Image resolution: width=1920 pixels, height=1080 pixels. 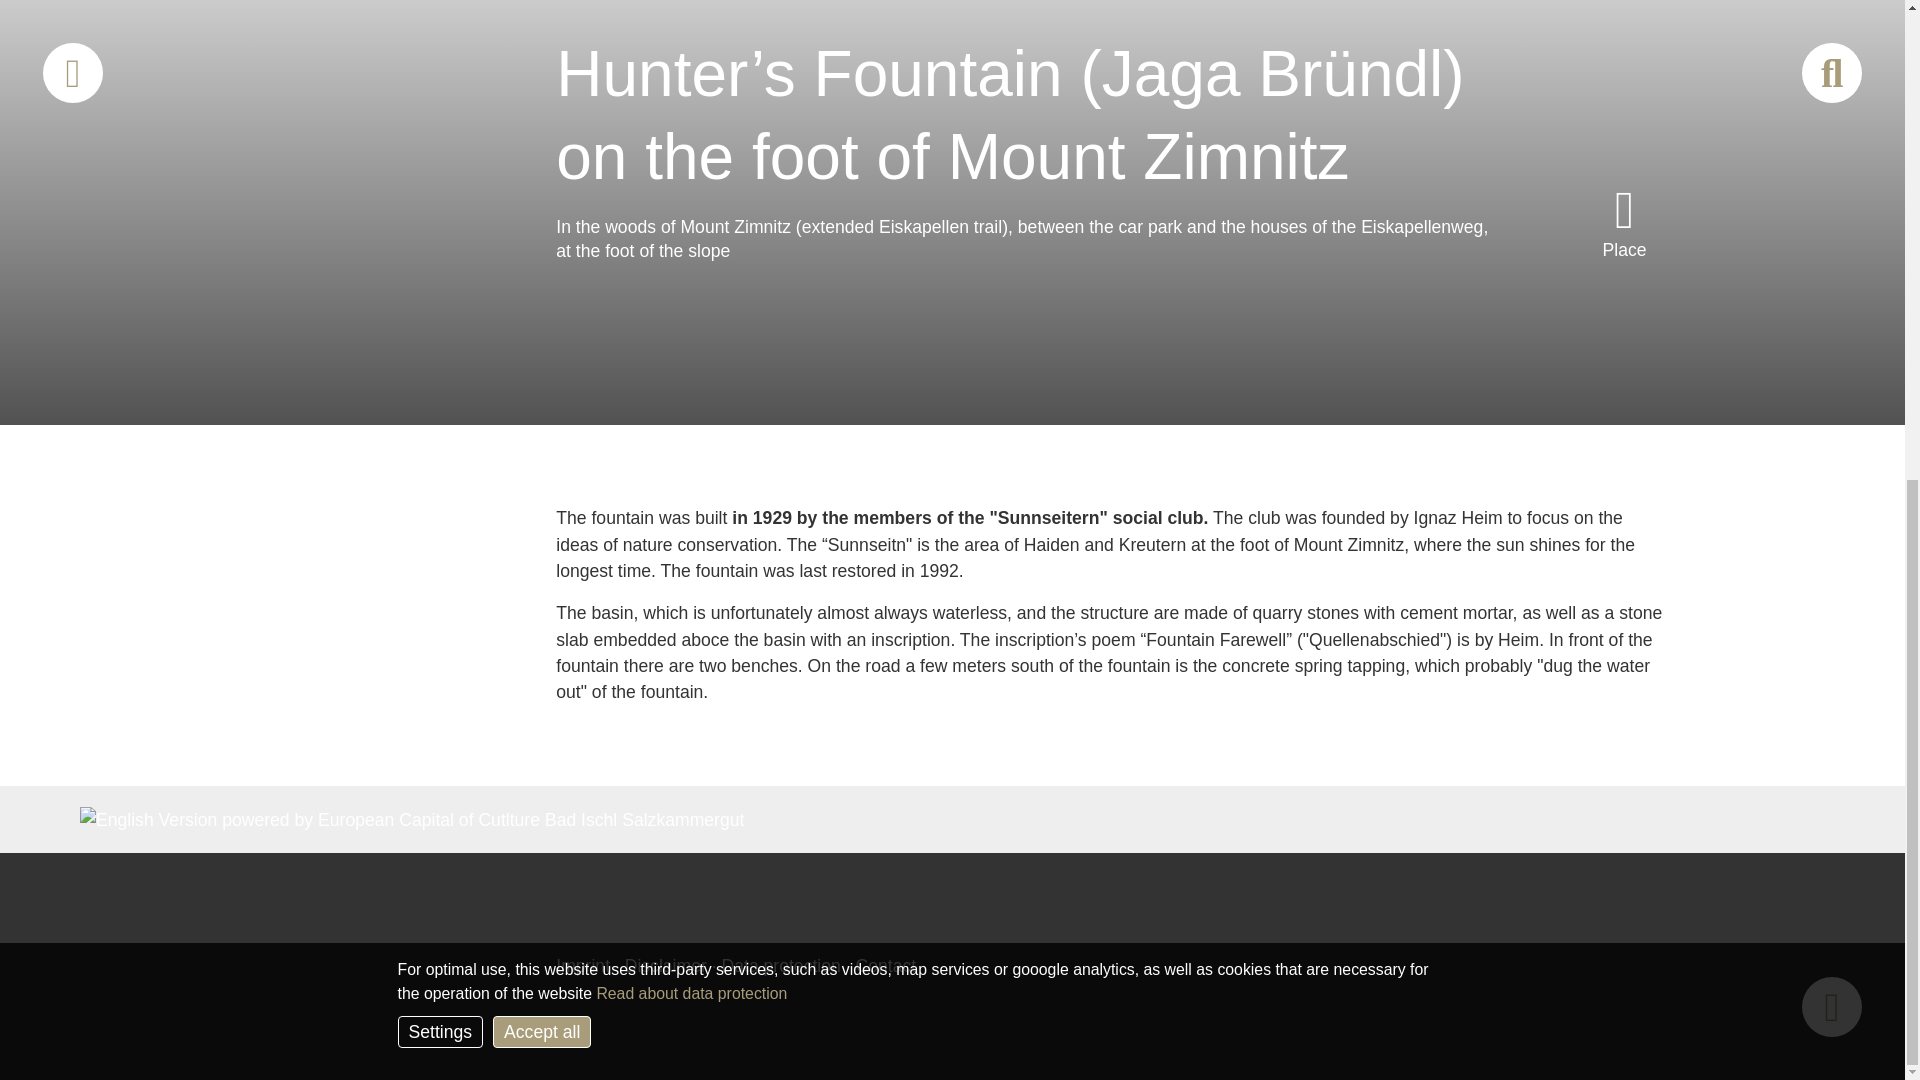 What do you see at coordinates (666, 966) in the screenshot?
I see `Disclaimer` at bounding box center [666, 966].